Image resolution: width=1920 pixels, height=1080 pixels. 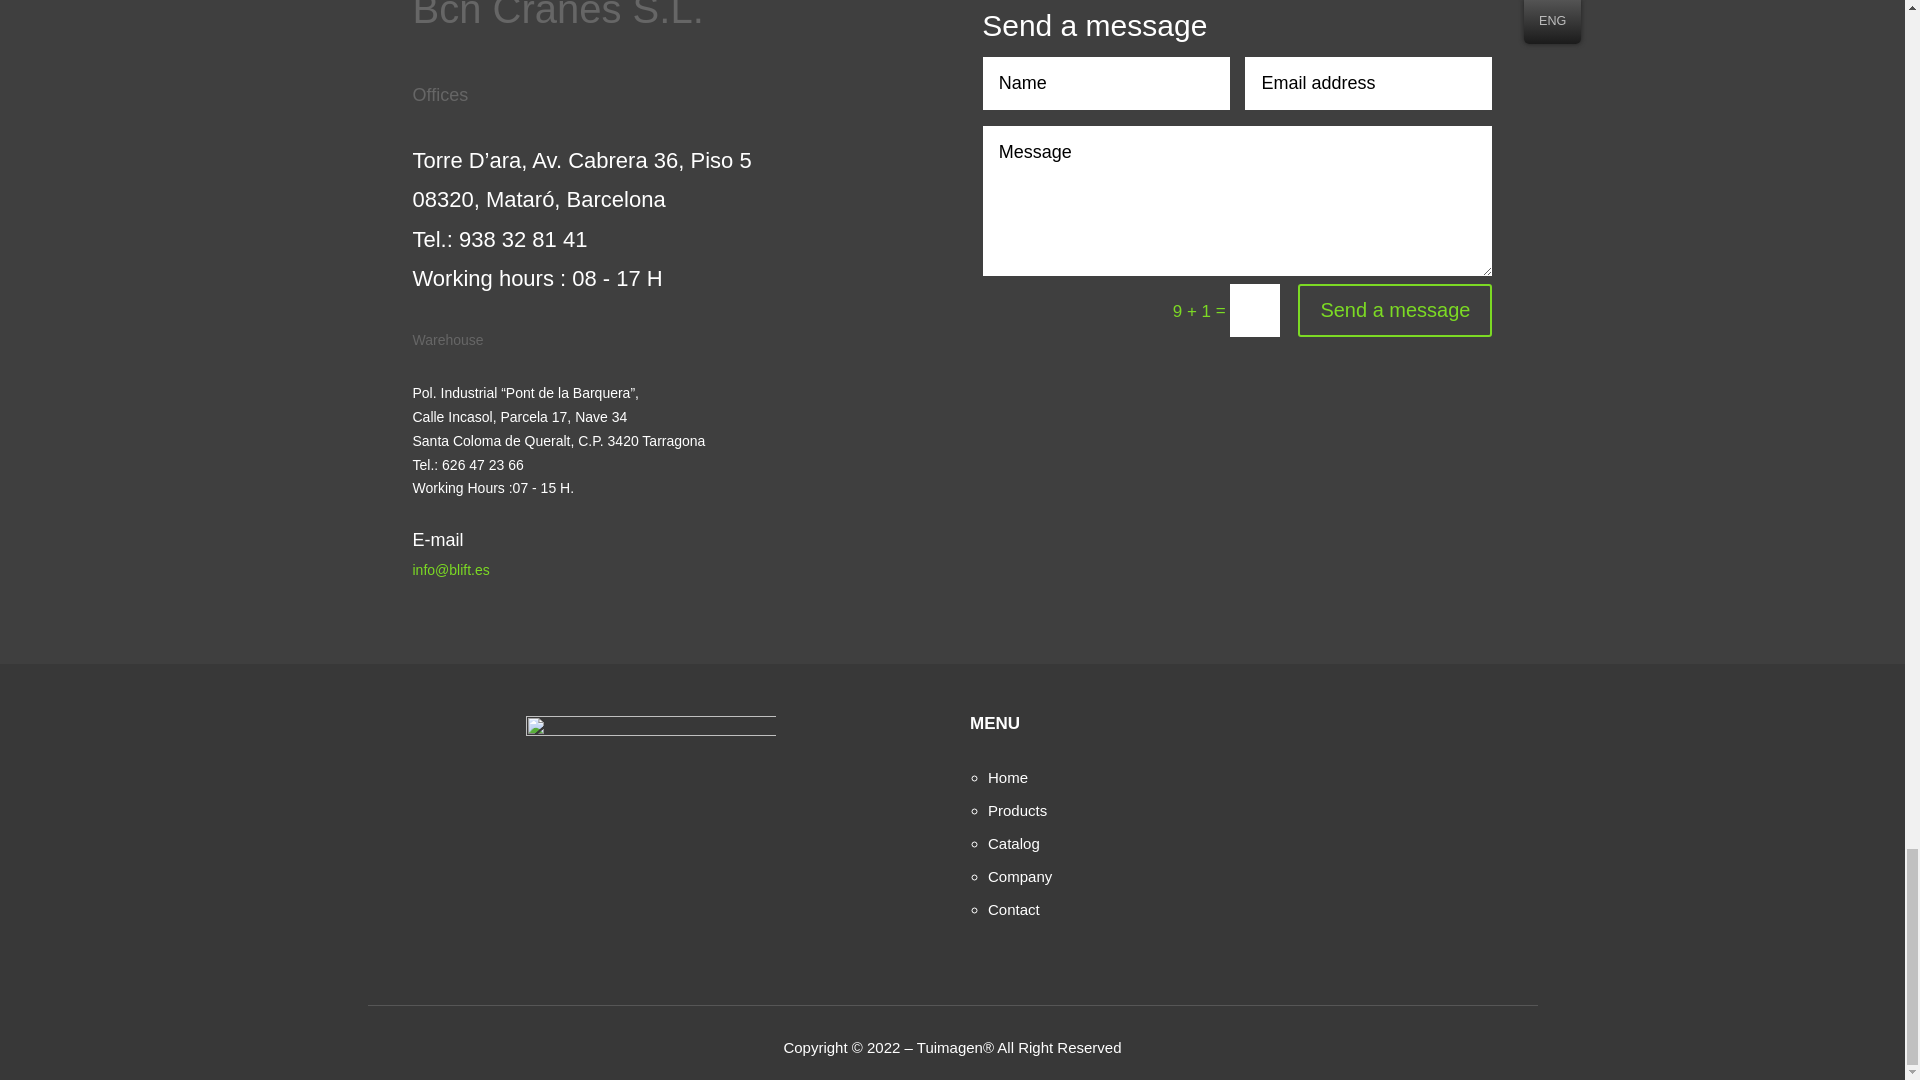 What do you see at coordinates (1008, 777) in the screenshot?
I see `Home` at bounding box center [1008, 777].